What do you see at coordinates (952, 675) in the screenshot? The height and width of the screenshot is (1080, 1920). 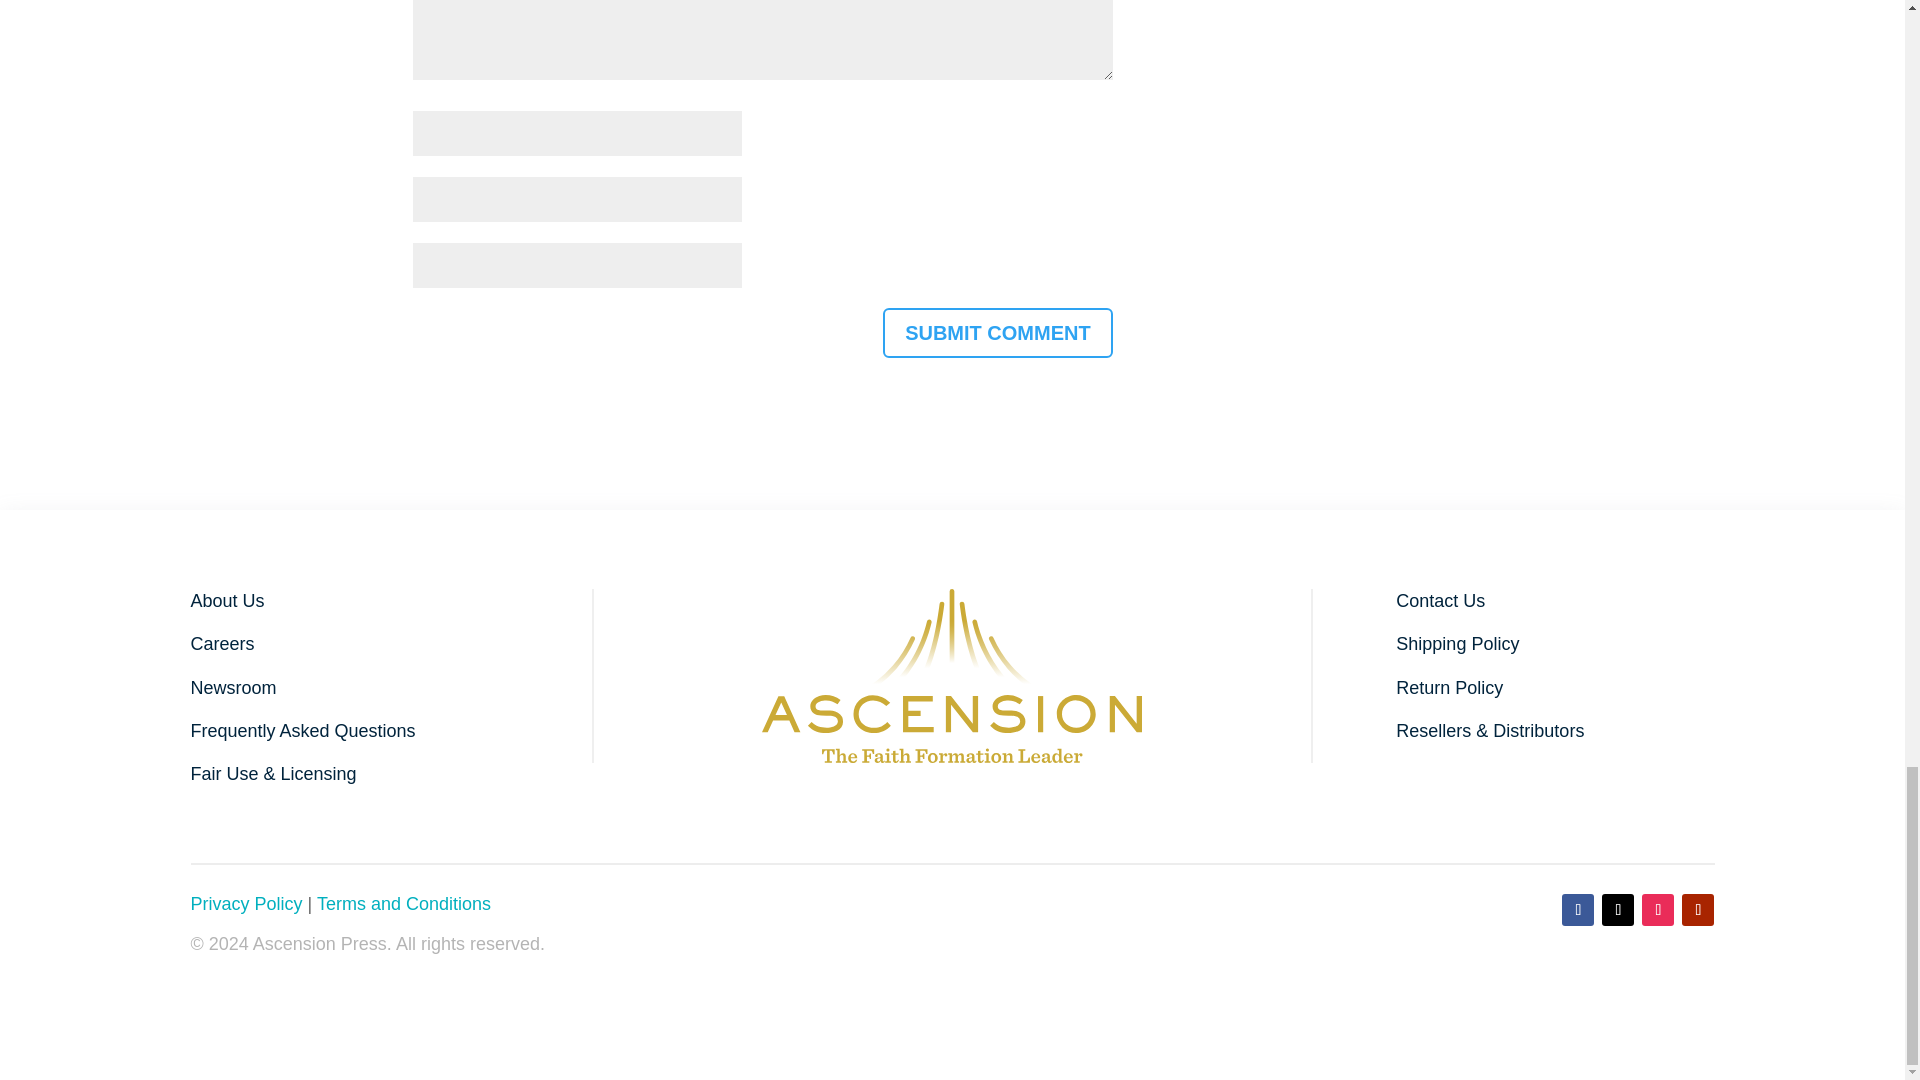 I see `logo-facebook` at bounding box center [952, 675].